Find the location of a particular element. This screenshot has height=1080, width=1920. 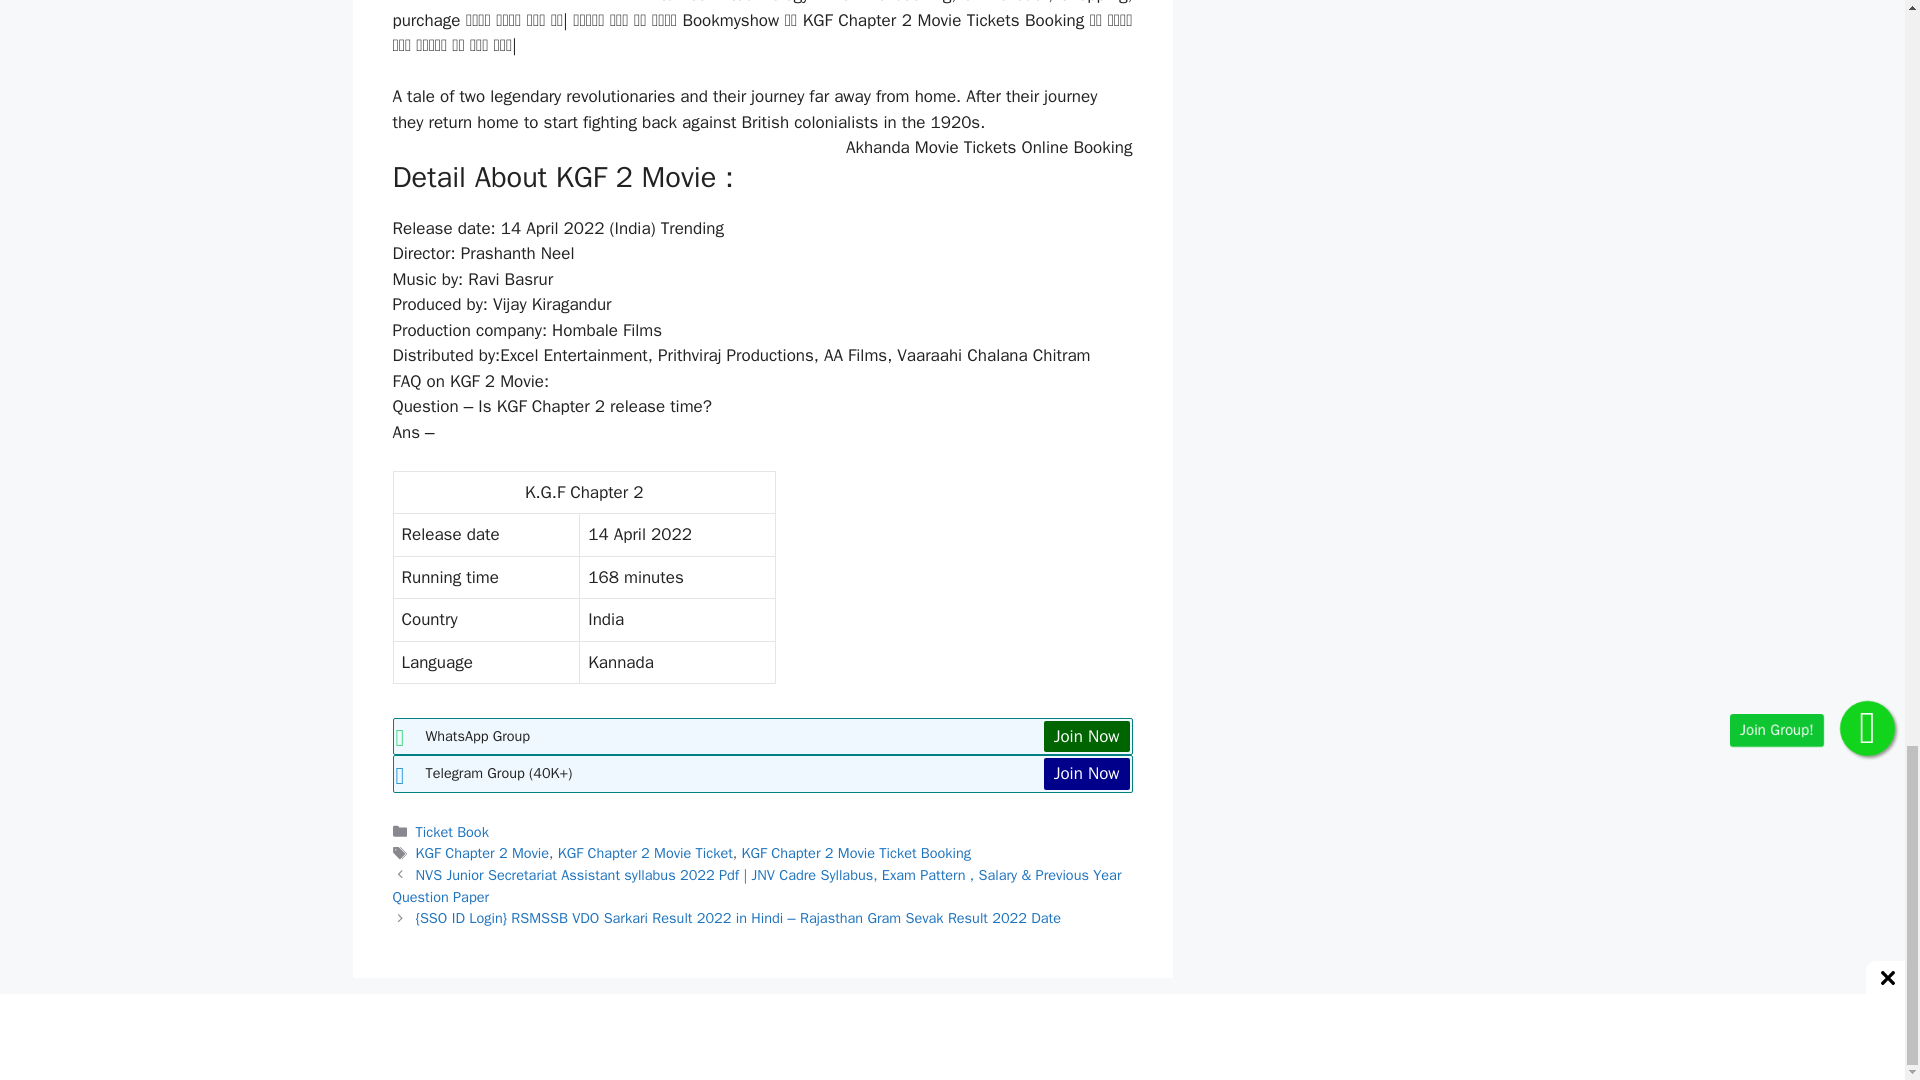

KGF Chapter 2 Movie is located at coordinates (482, 852).